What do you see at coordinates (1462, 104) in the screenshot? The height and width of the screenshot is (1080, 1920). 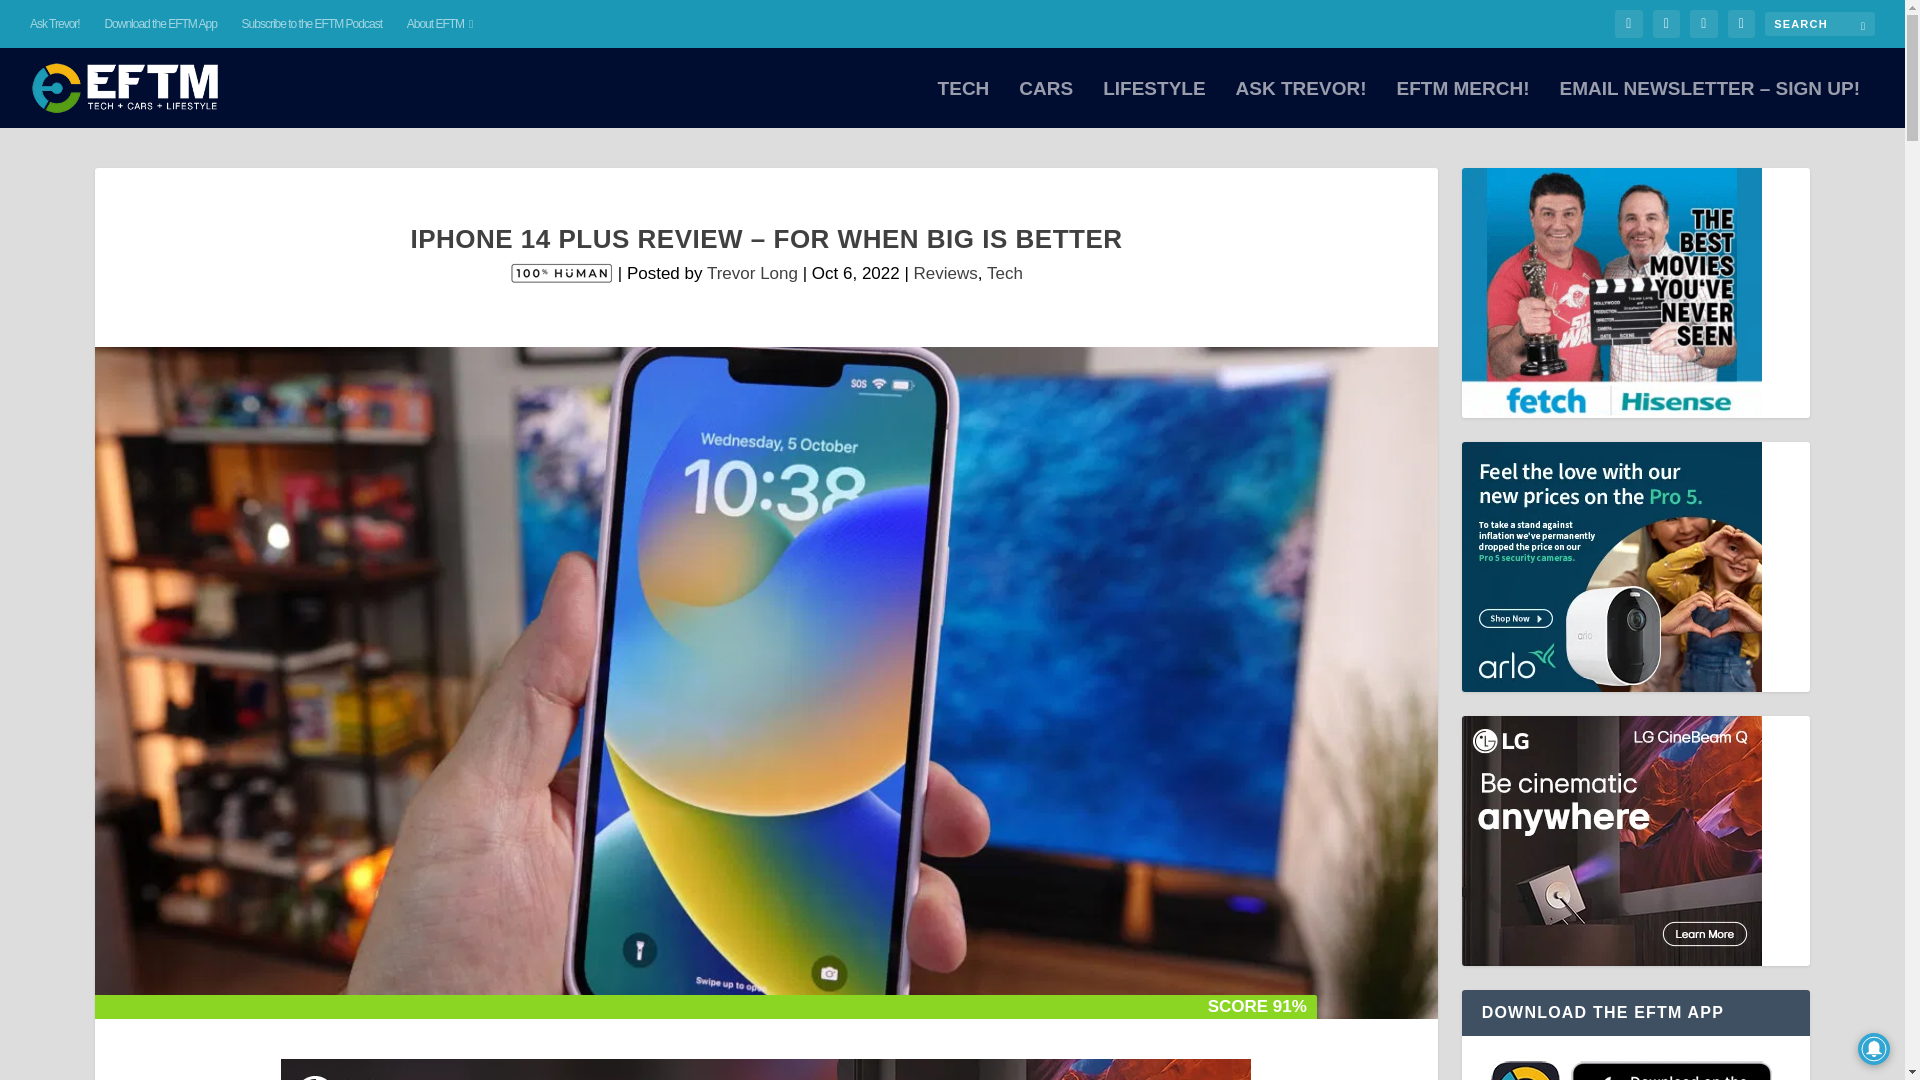 I see `EFTM MERCH!` at bounding box center [1462, 104].